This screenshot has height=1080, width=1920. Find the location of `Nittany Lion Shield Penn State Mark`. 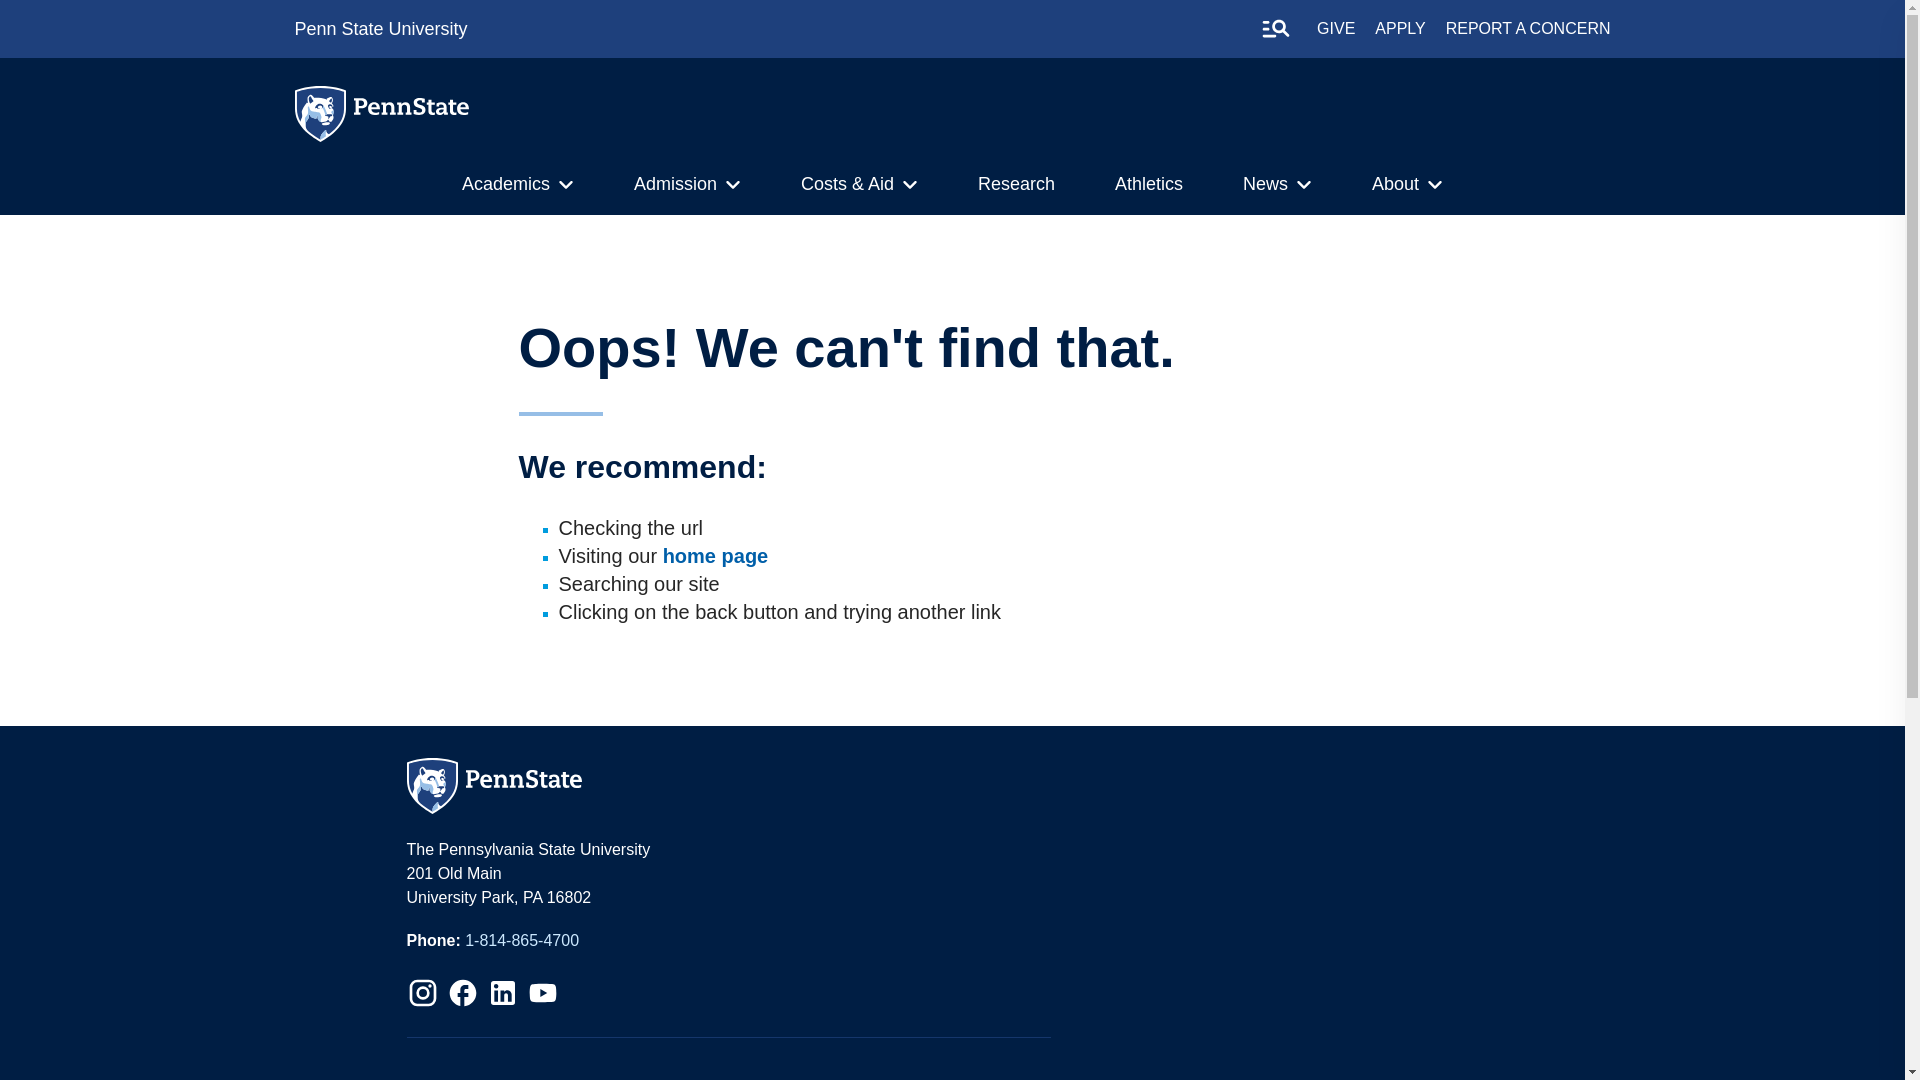

Nittany Lion Shield Penn State Mark is located at coordinates (323, 116).